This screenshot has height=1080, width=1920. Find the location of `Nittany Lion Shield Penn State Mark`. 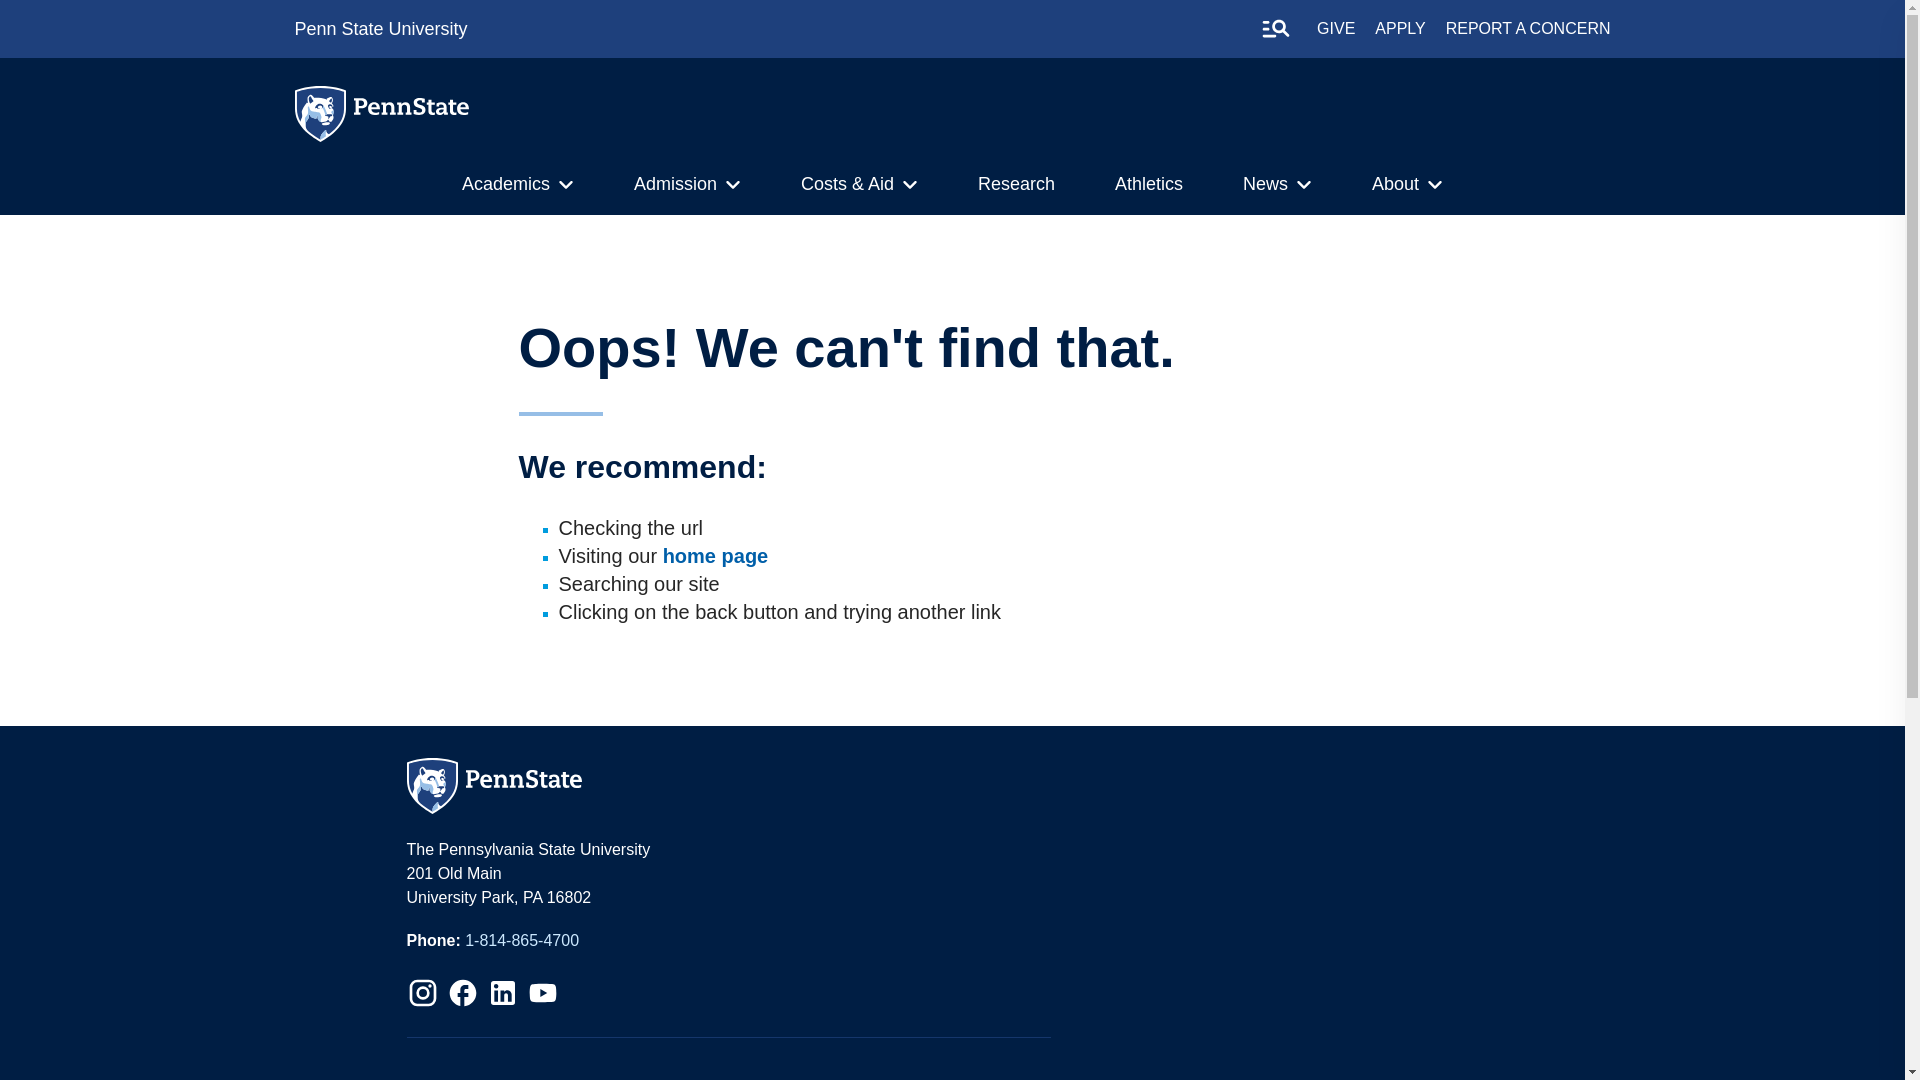

Nittany Lion Shield Penn State Mark is located at coordinates (323, 116).